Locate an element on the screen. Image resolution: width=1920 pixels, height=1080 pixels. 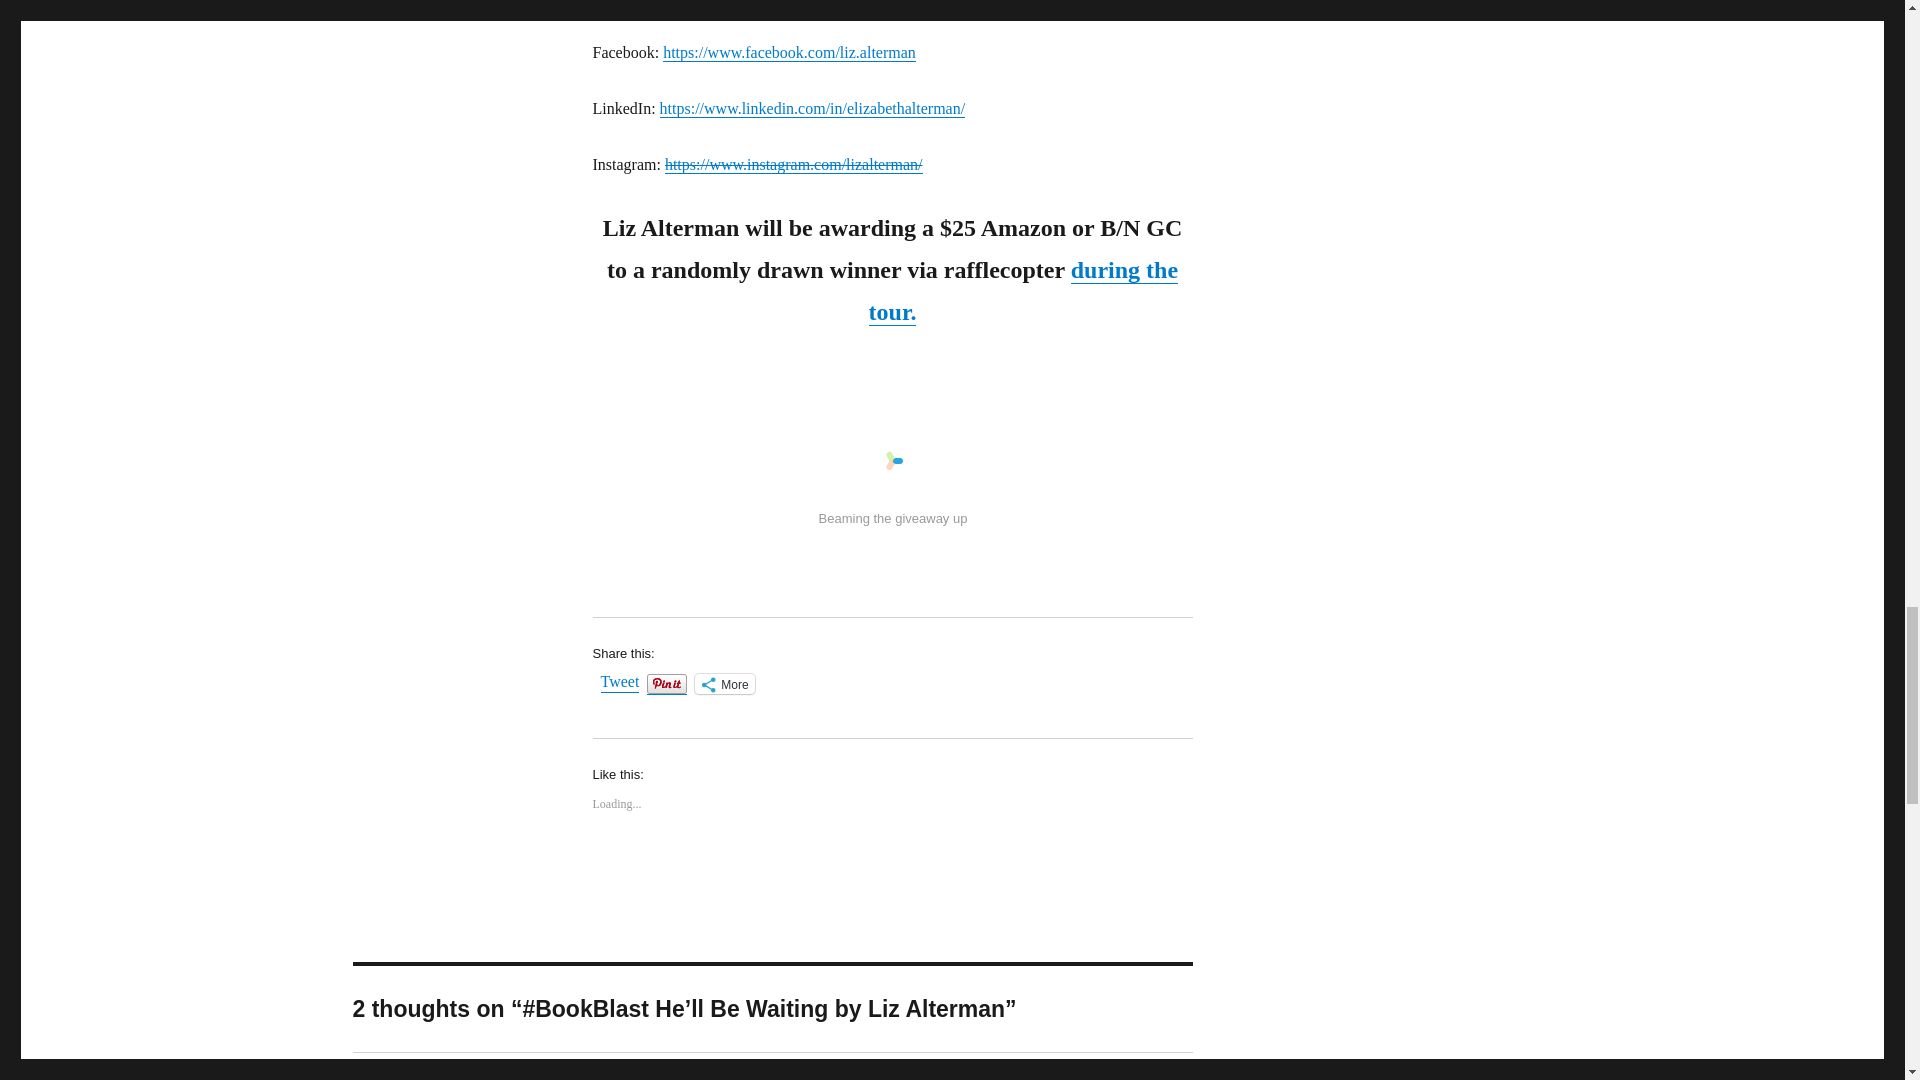
Tweet is located at coordinates (619, 682).